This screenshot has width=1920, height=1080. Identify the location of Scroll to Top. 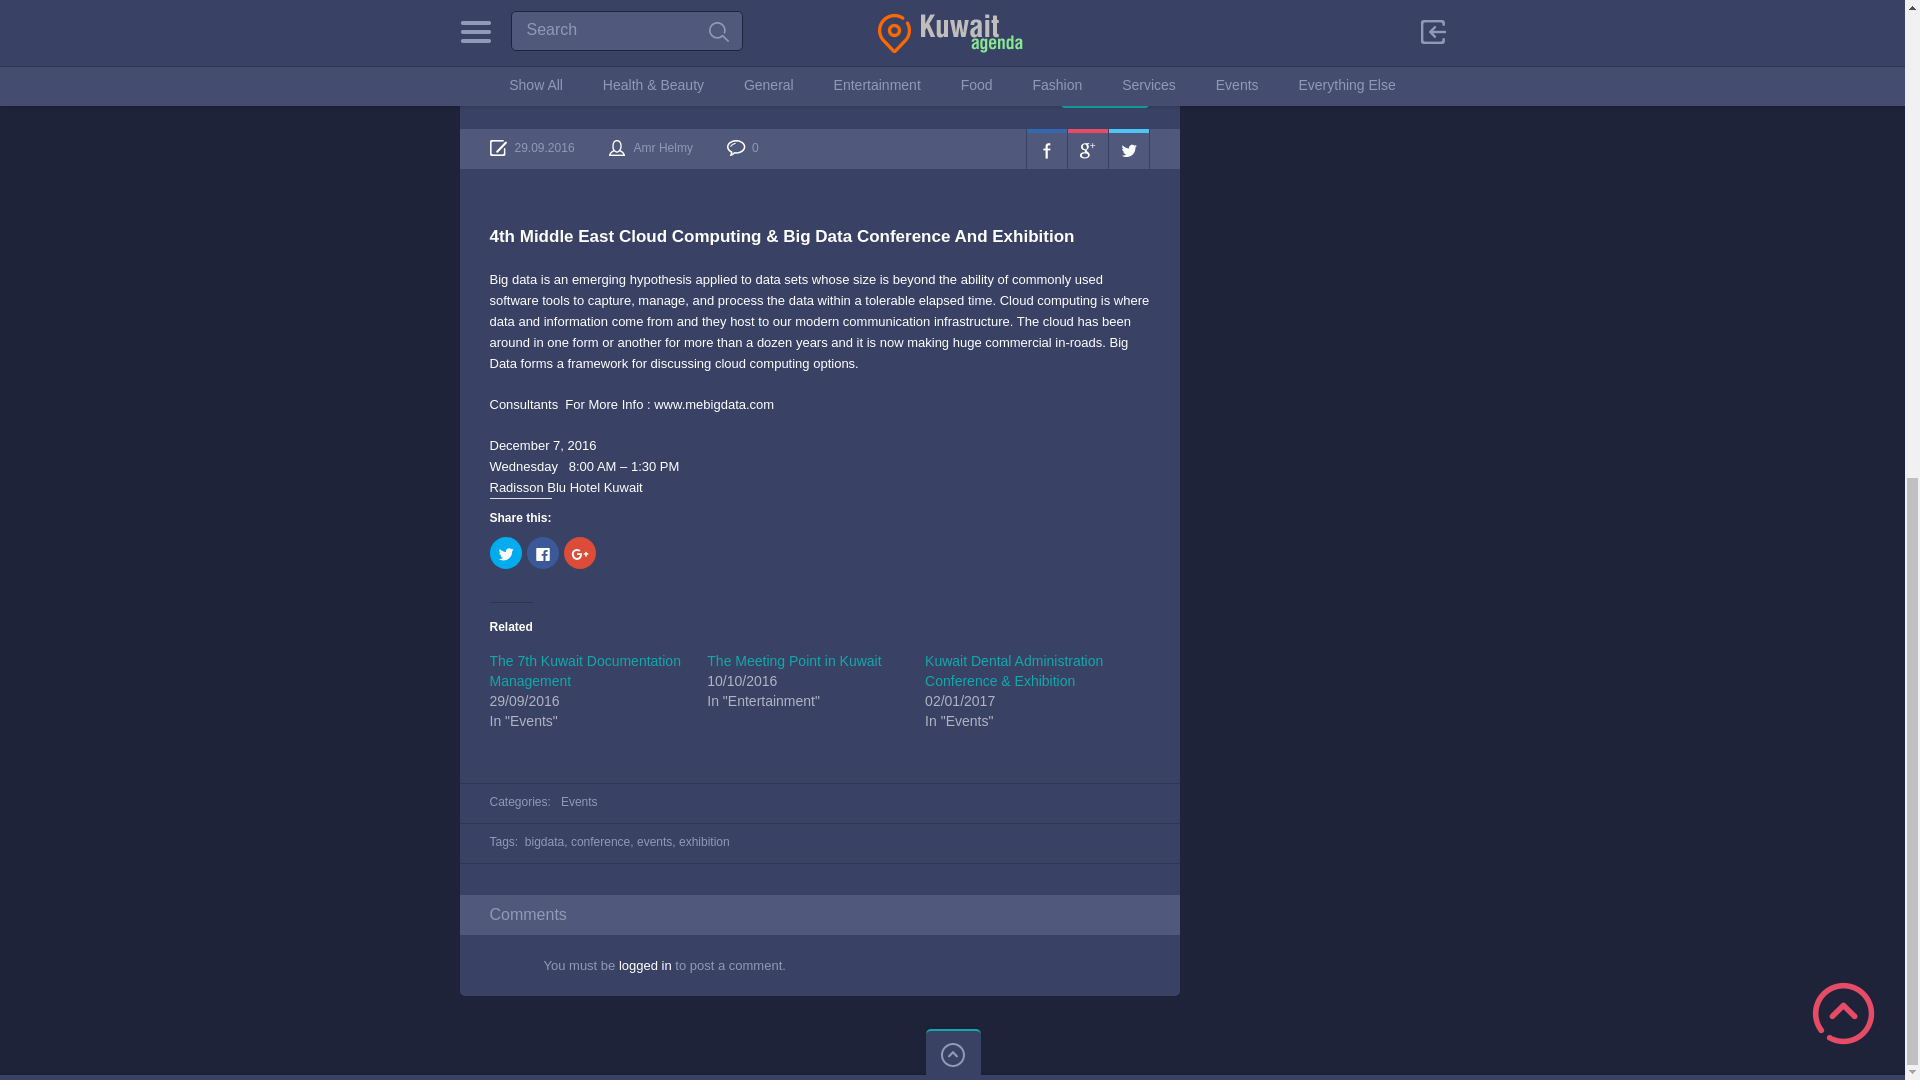
(1844, 161).